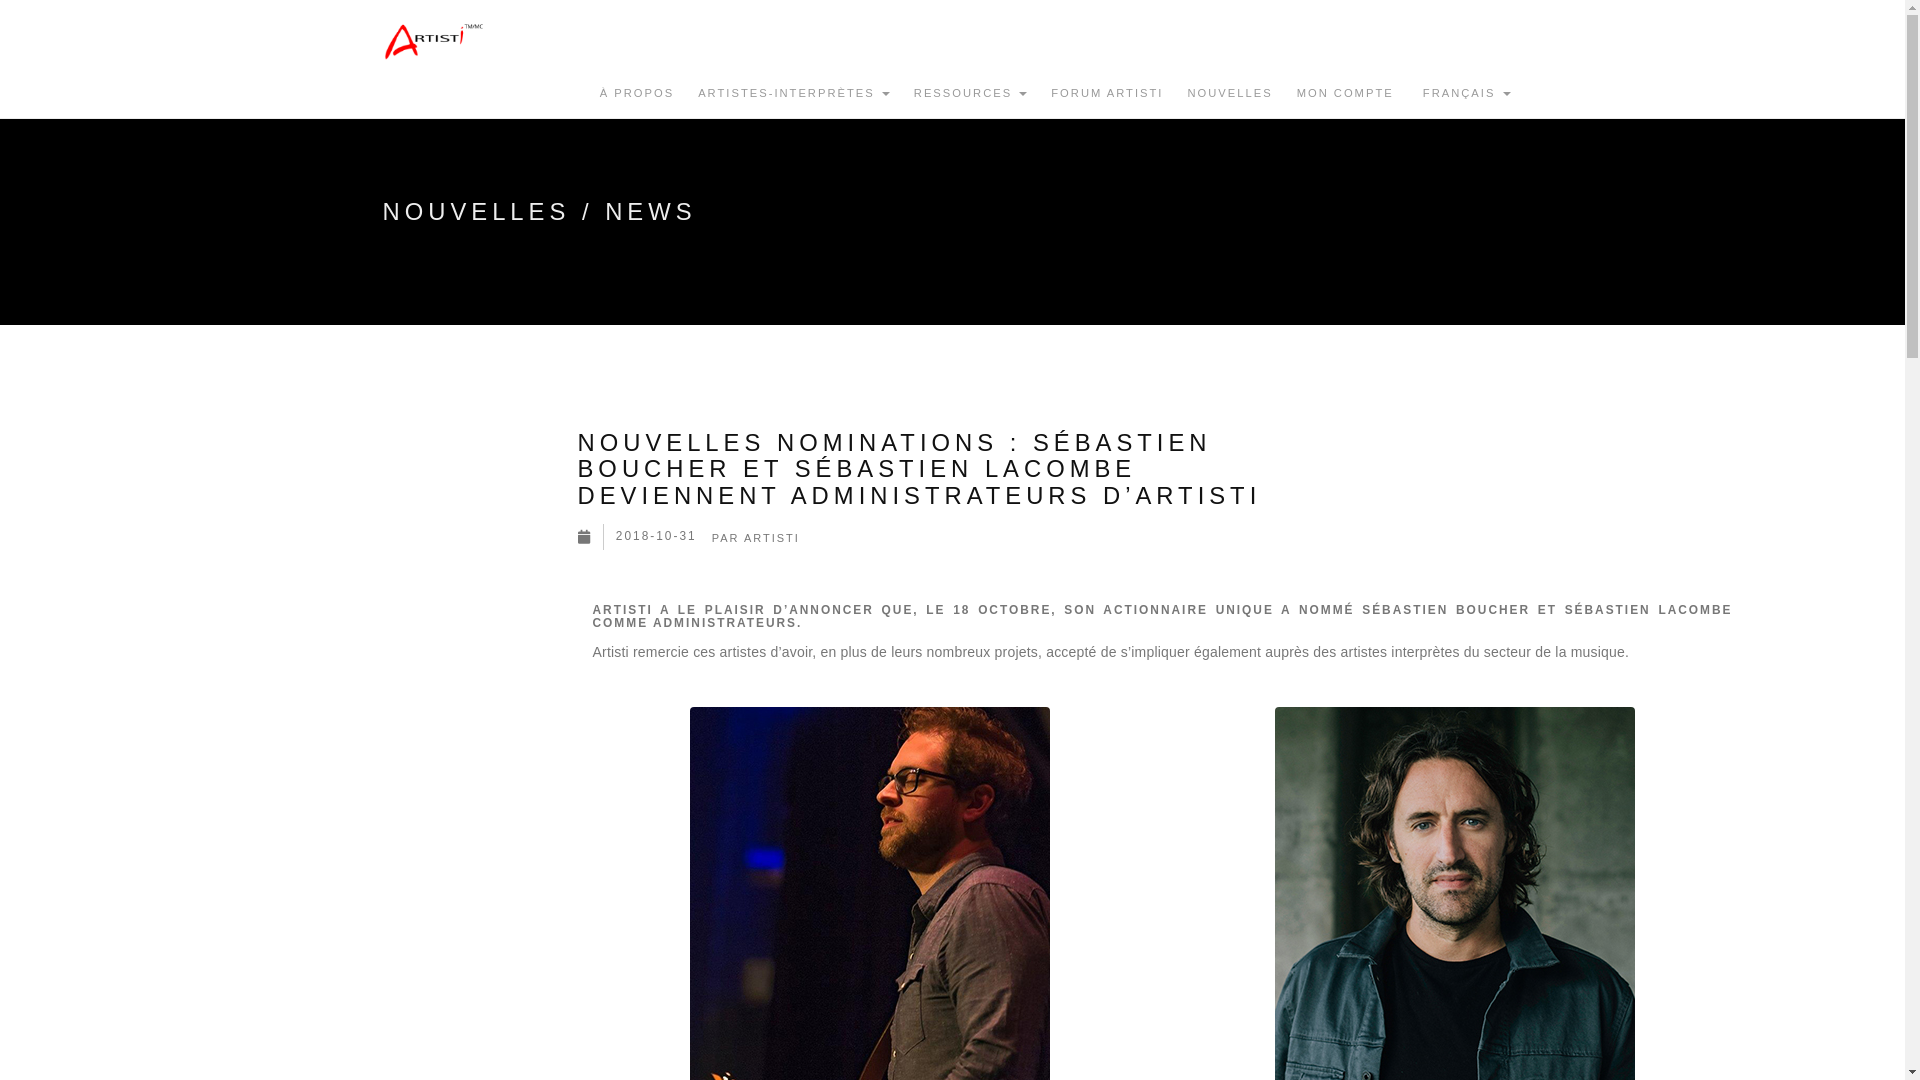  I want to click on FORUM ARTISTI, so click(1107, 93).